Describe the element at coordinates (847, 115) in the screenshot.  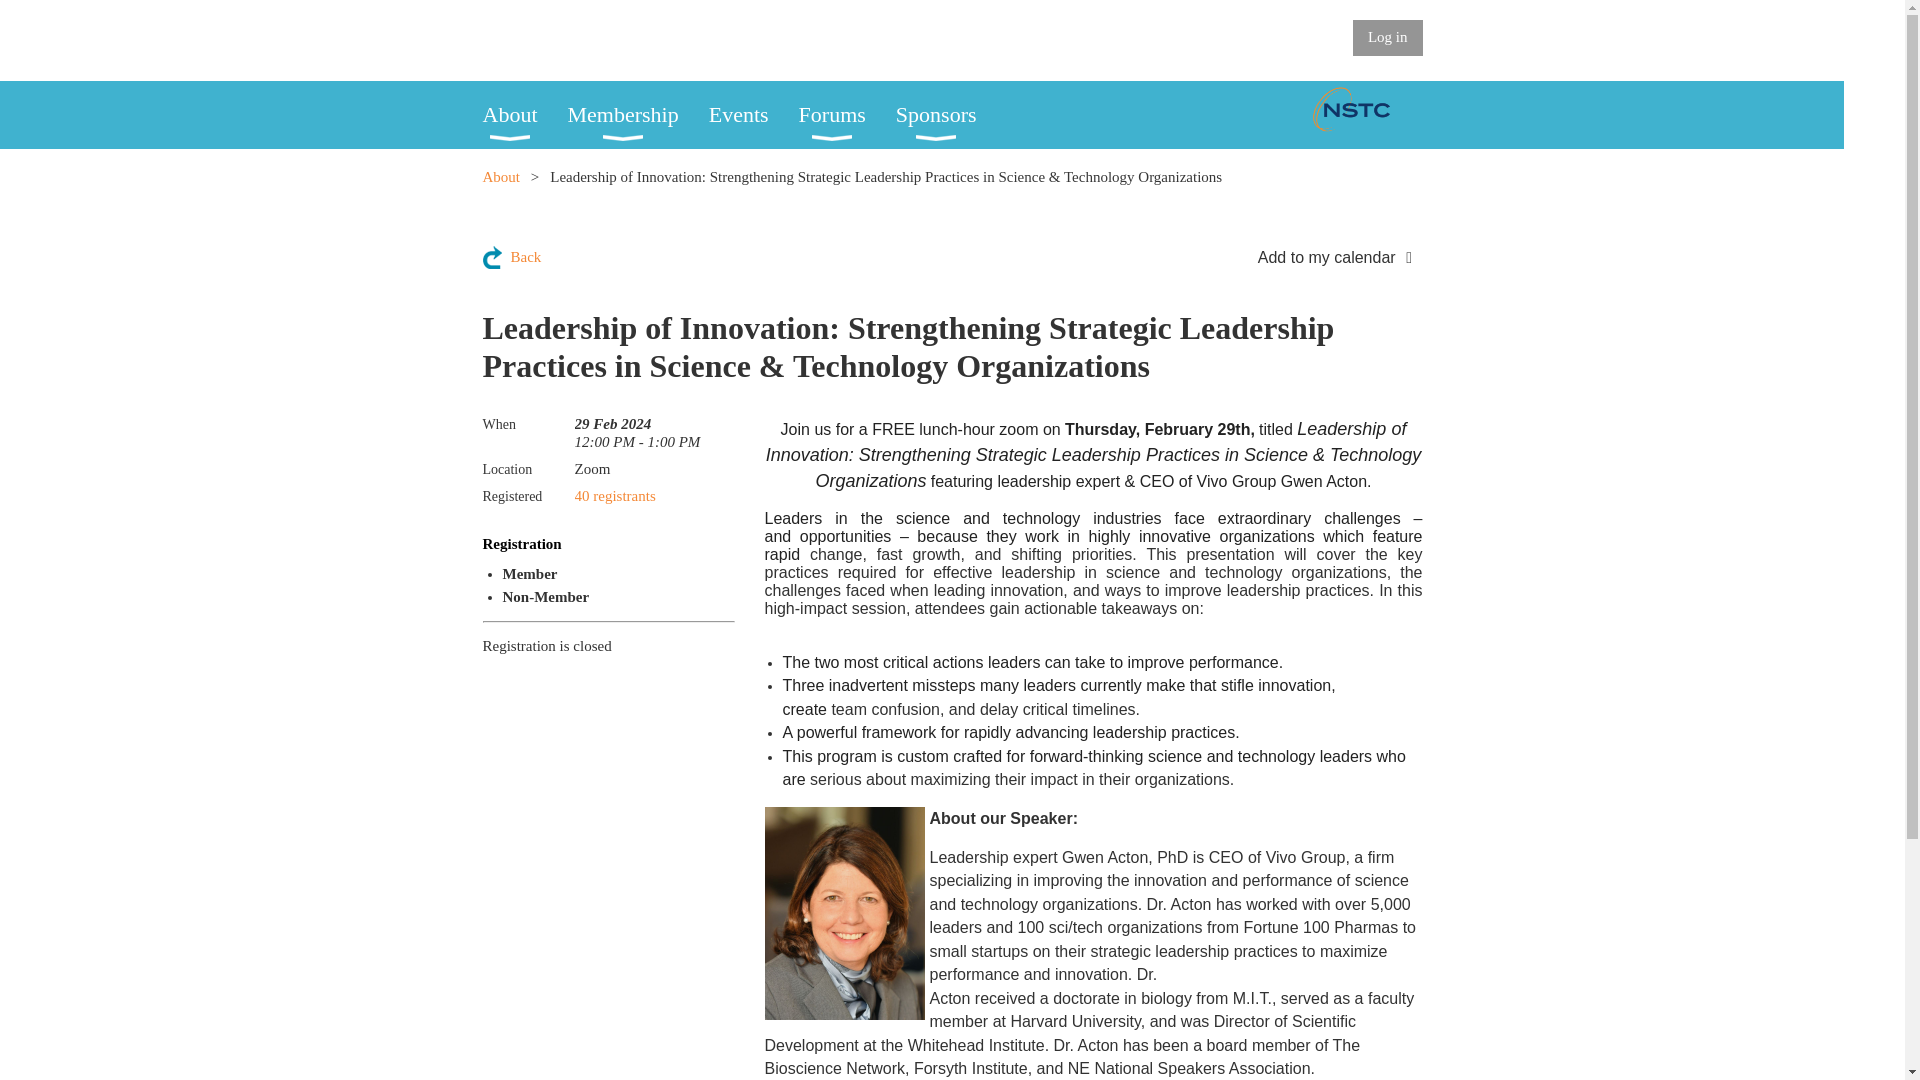
I see `Forums` at that location.